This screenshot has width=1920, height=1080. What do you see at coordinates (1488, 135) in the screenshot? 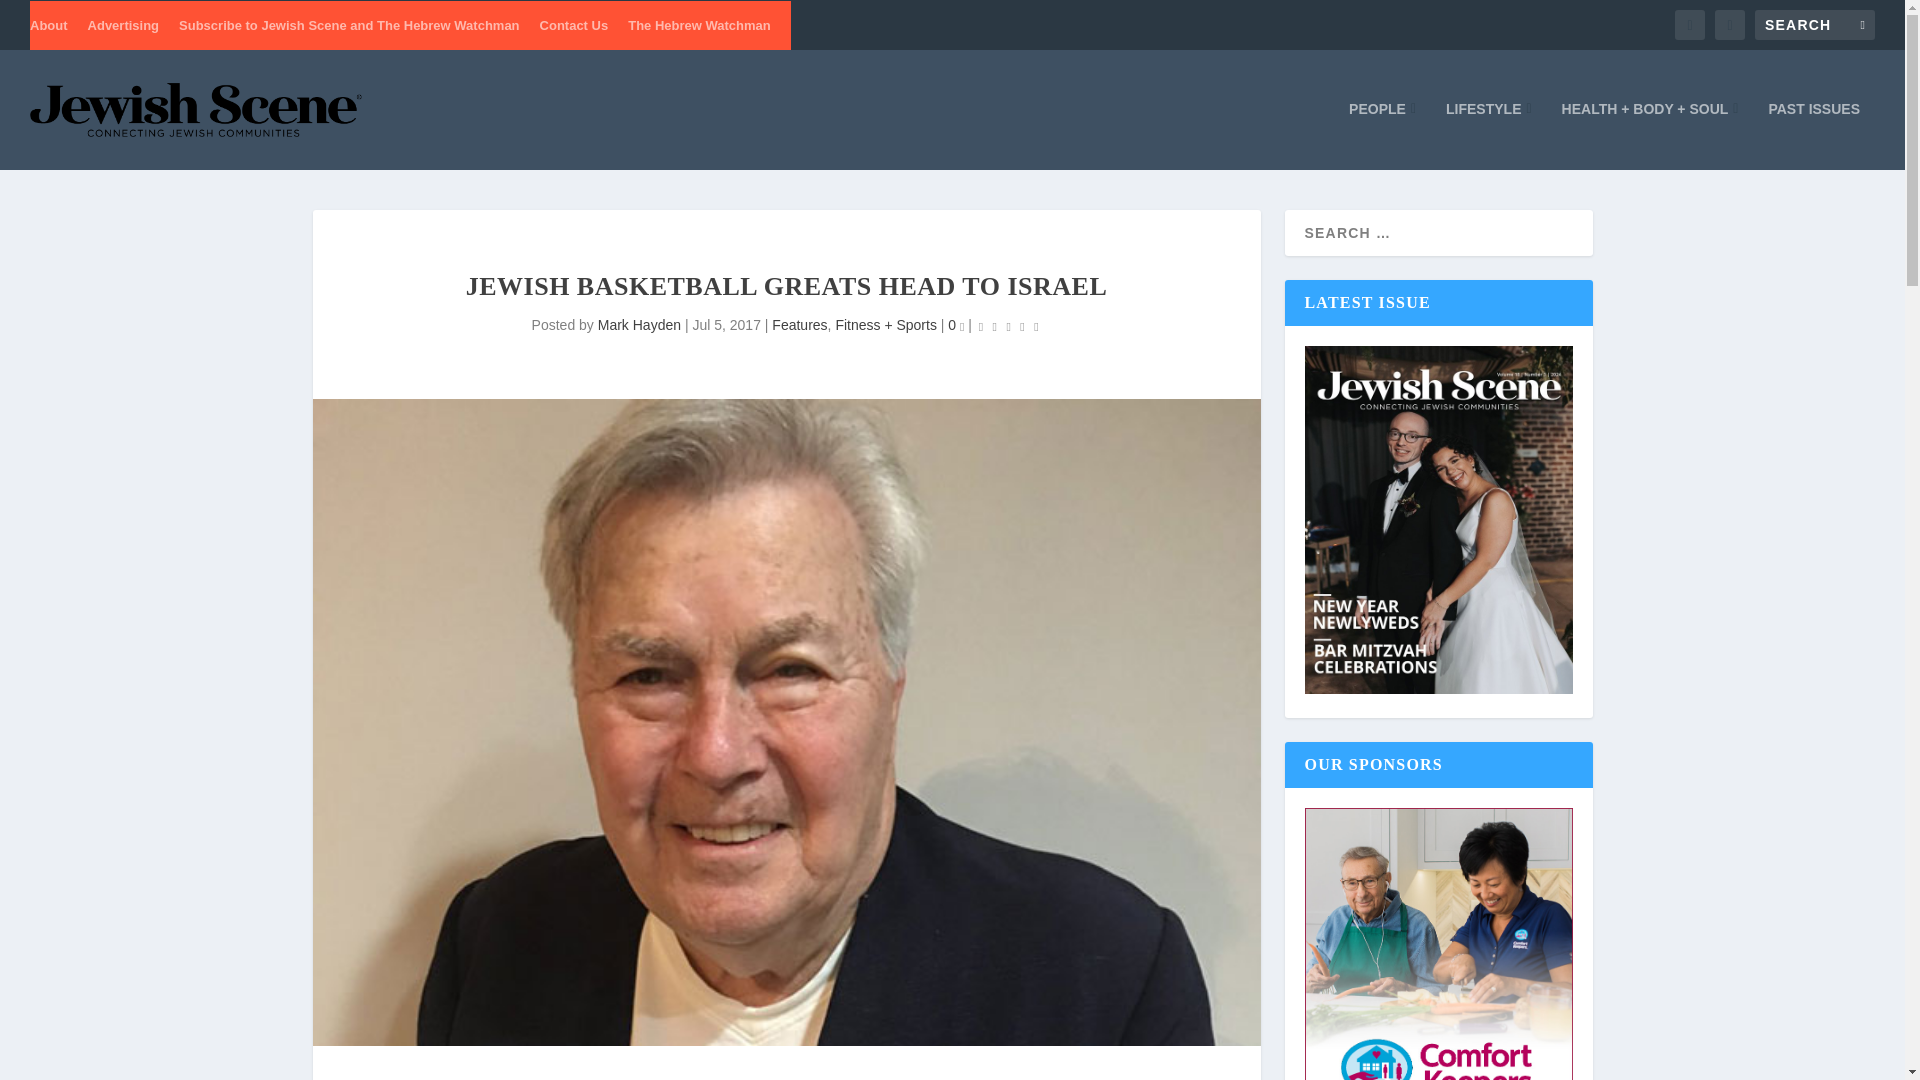
I see `LIFESTYLE` at bounding box center [1488, 135].